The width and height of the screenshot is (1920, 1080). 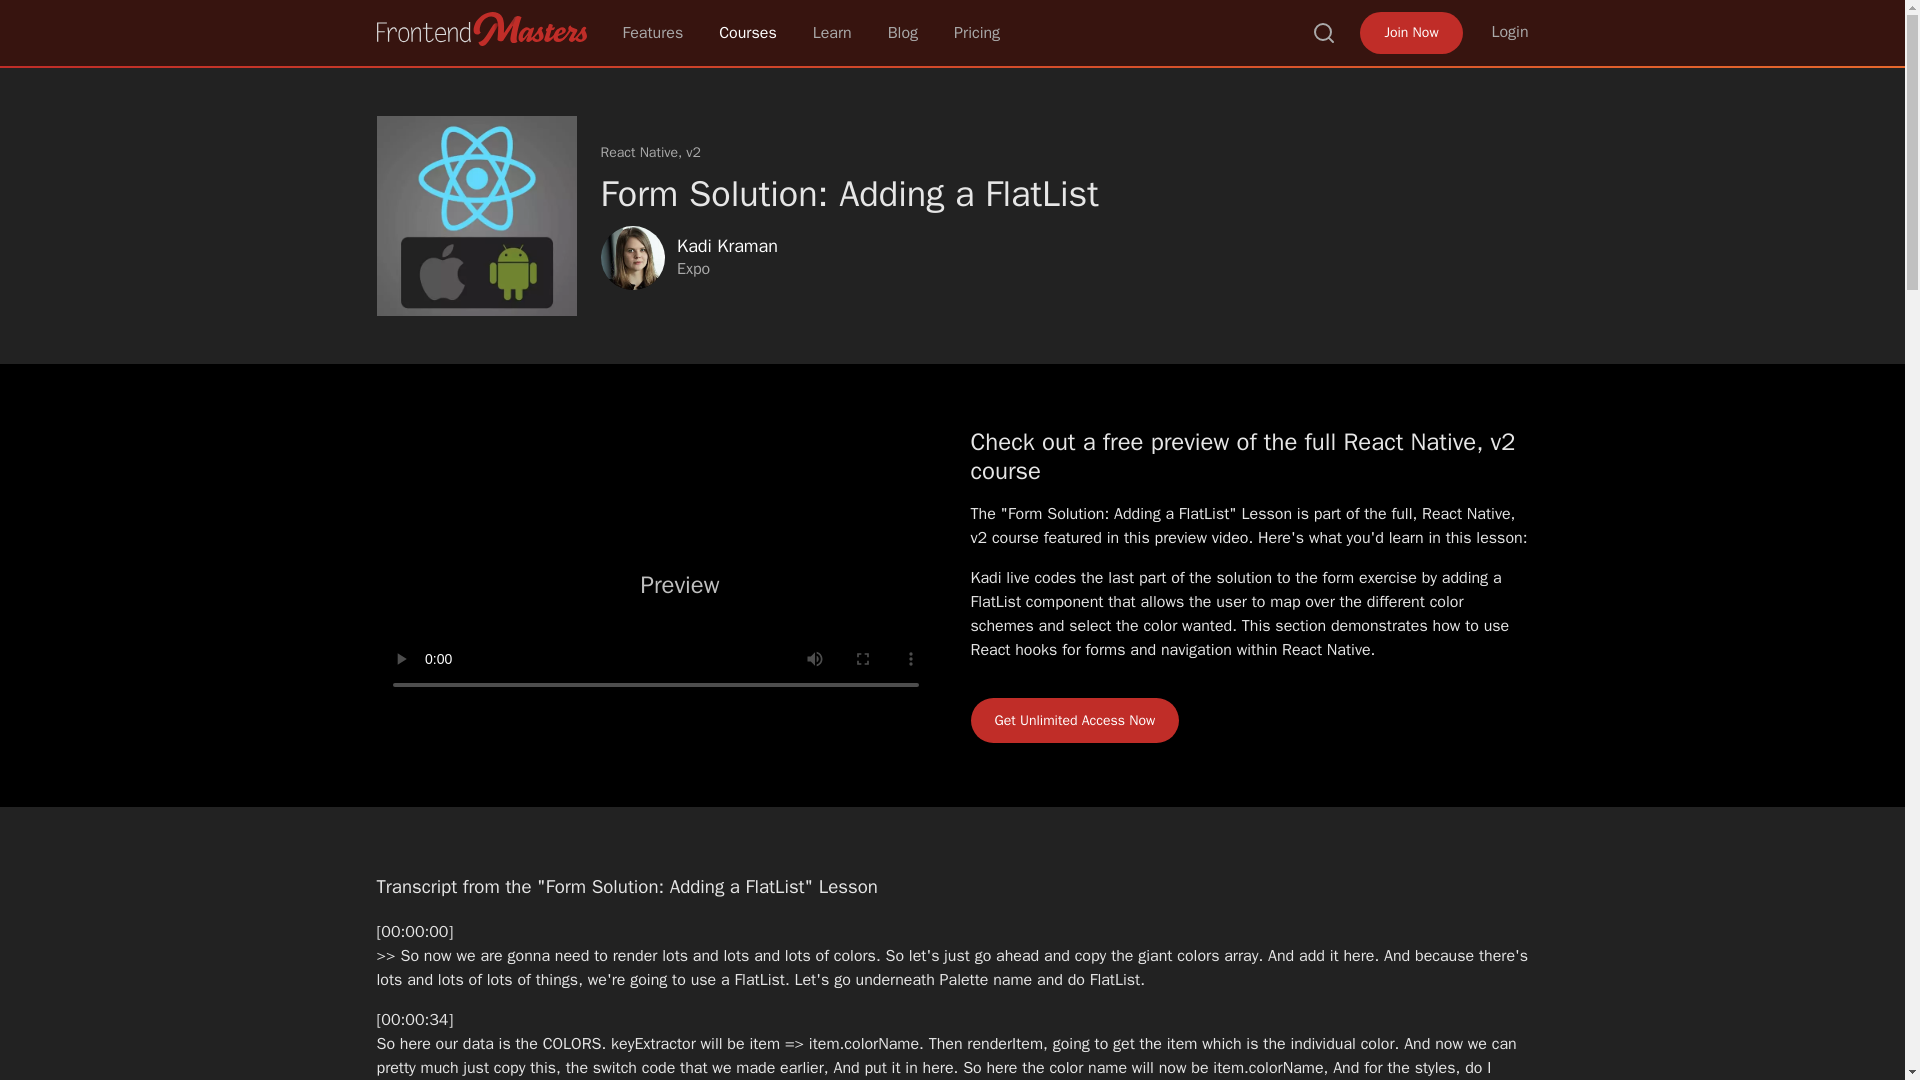 What do you see at coordinates (1410, 32) in the screenshot?
I see `Join Now` at bounding box center [1410, 32].